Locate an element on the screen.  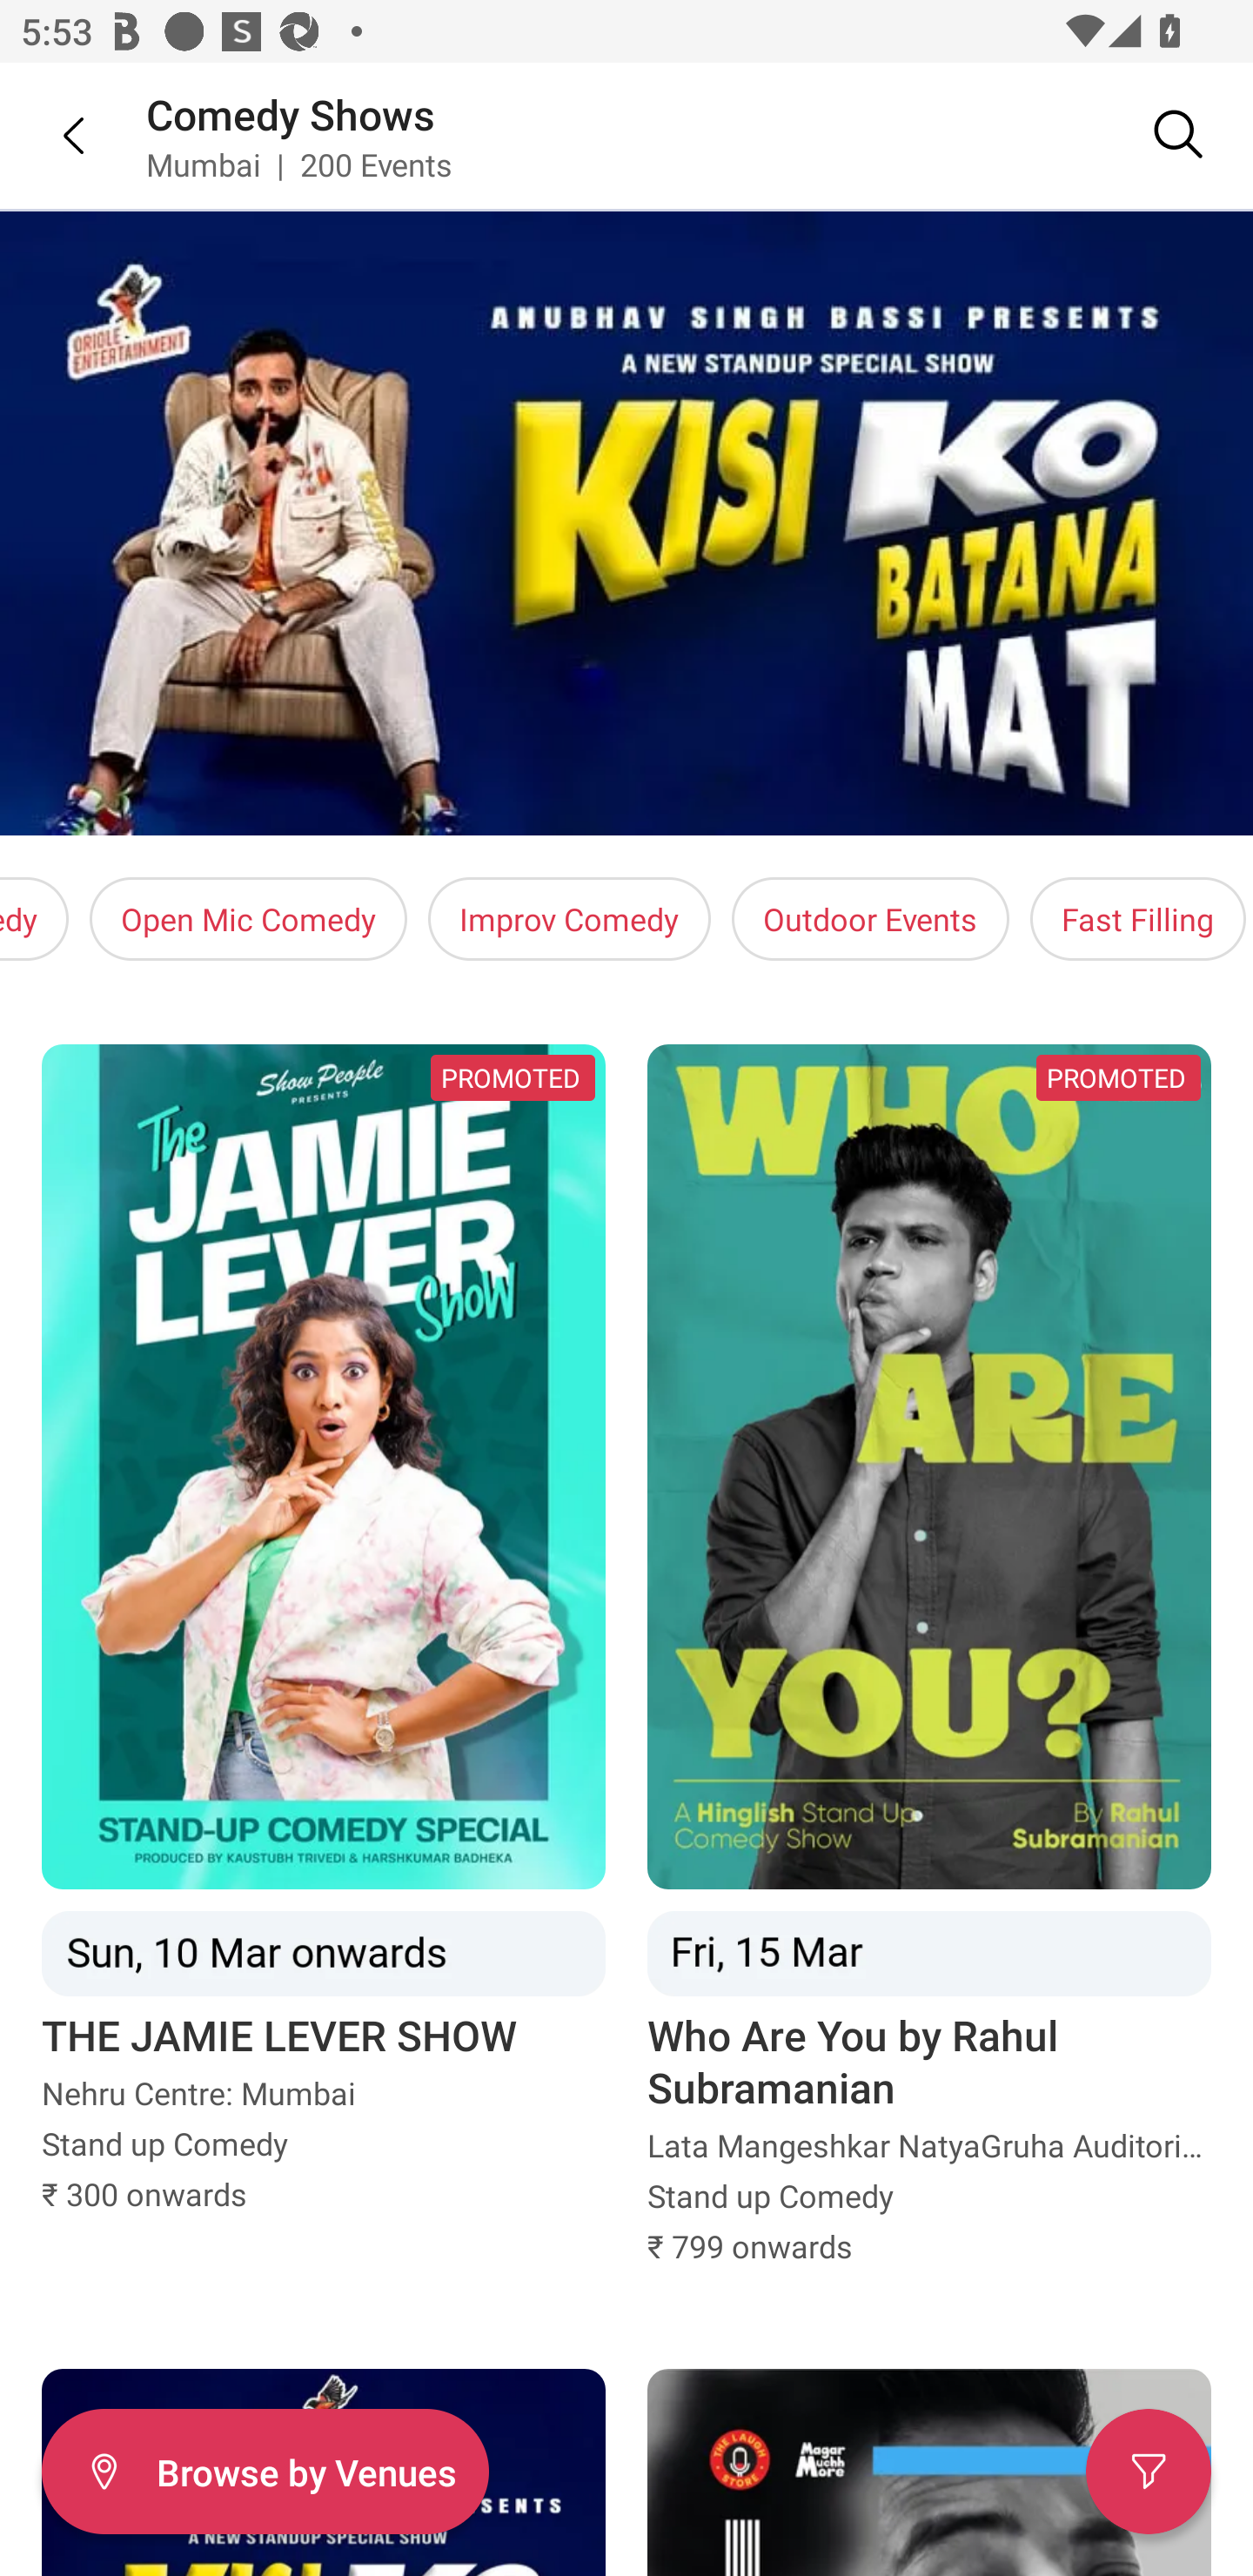
Fast Filling is located at coordinates (1137, 919).